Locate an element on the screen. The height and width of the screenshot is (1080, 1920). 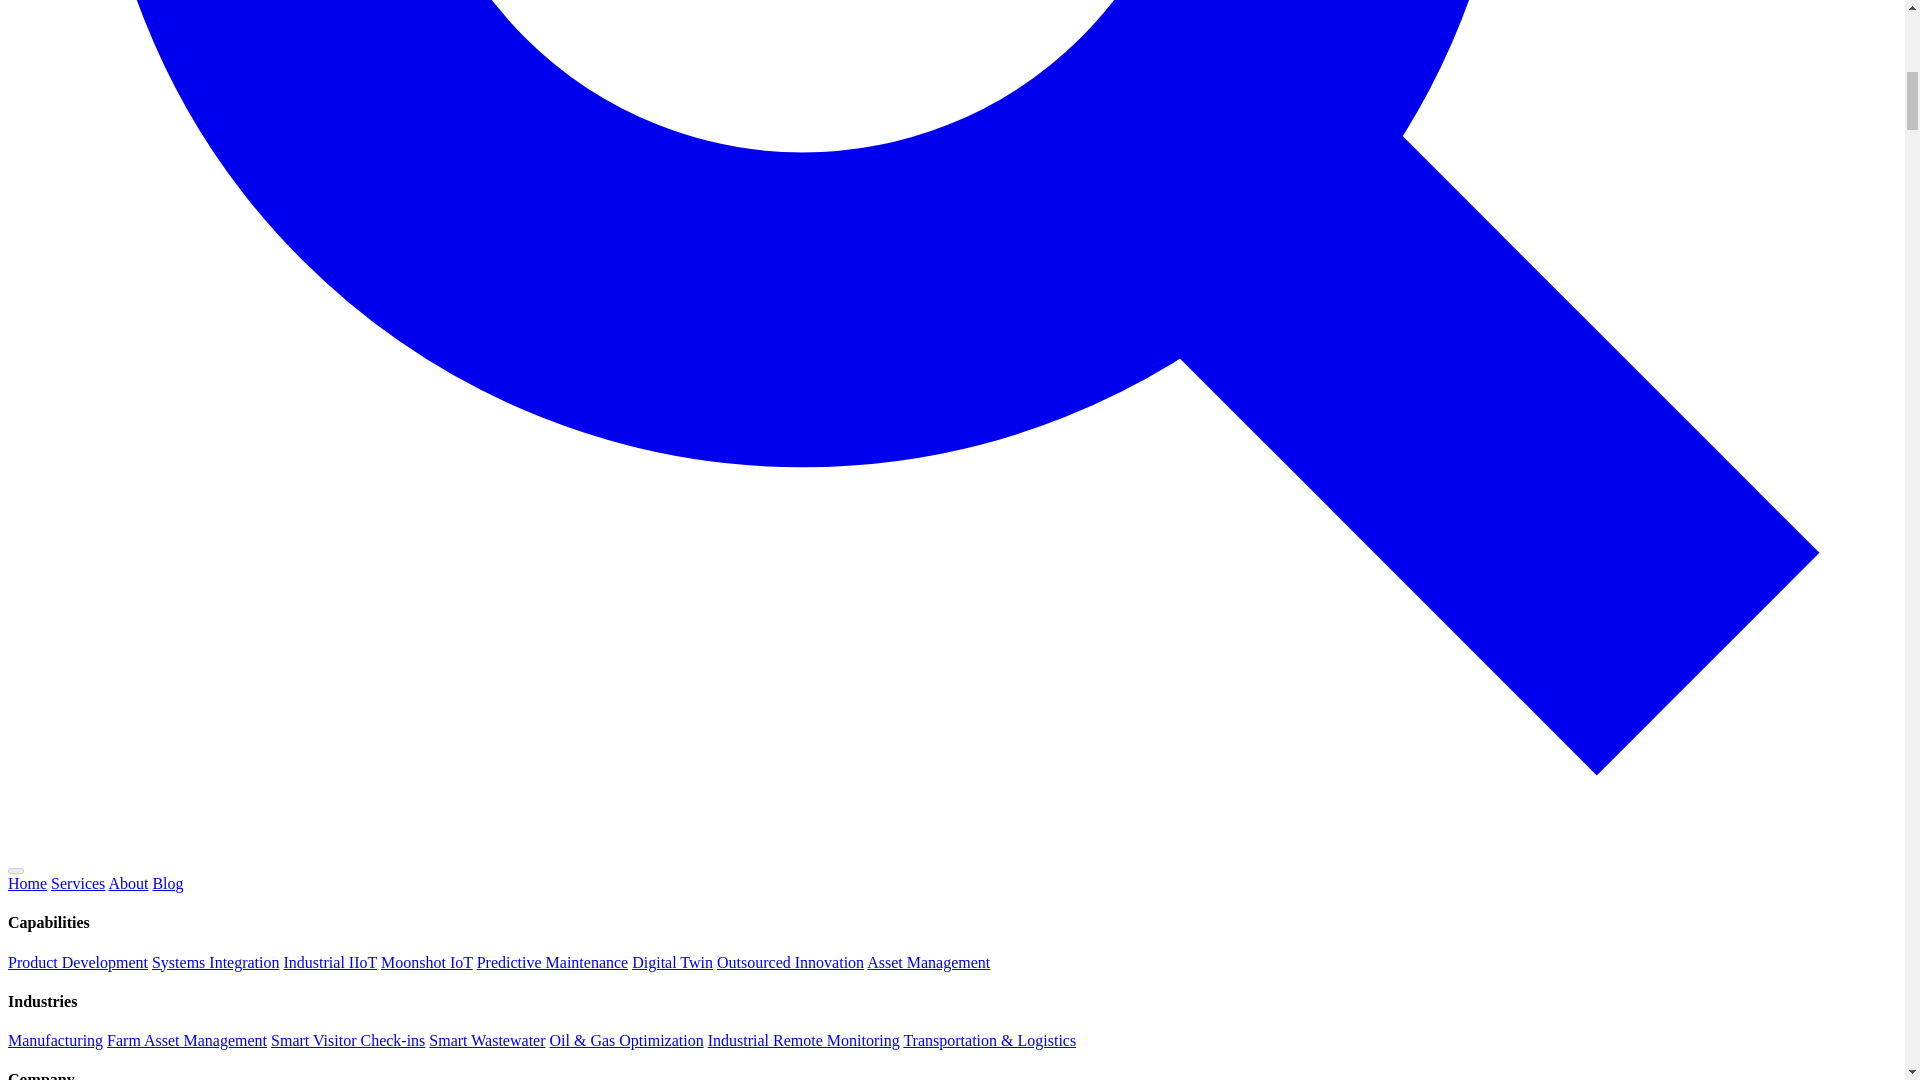
Outsourced Innovation is located at coordinates (790, 962).